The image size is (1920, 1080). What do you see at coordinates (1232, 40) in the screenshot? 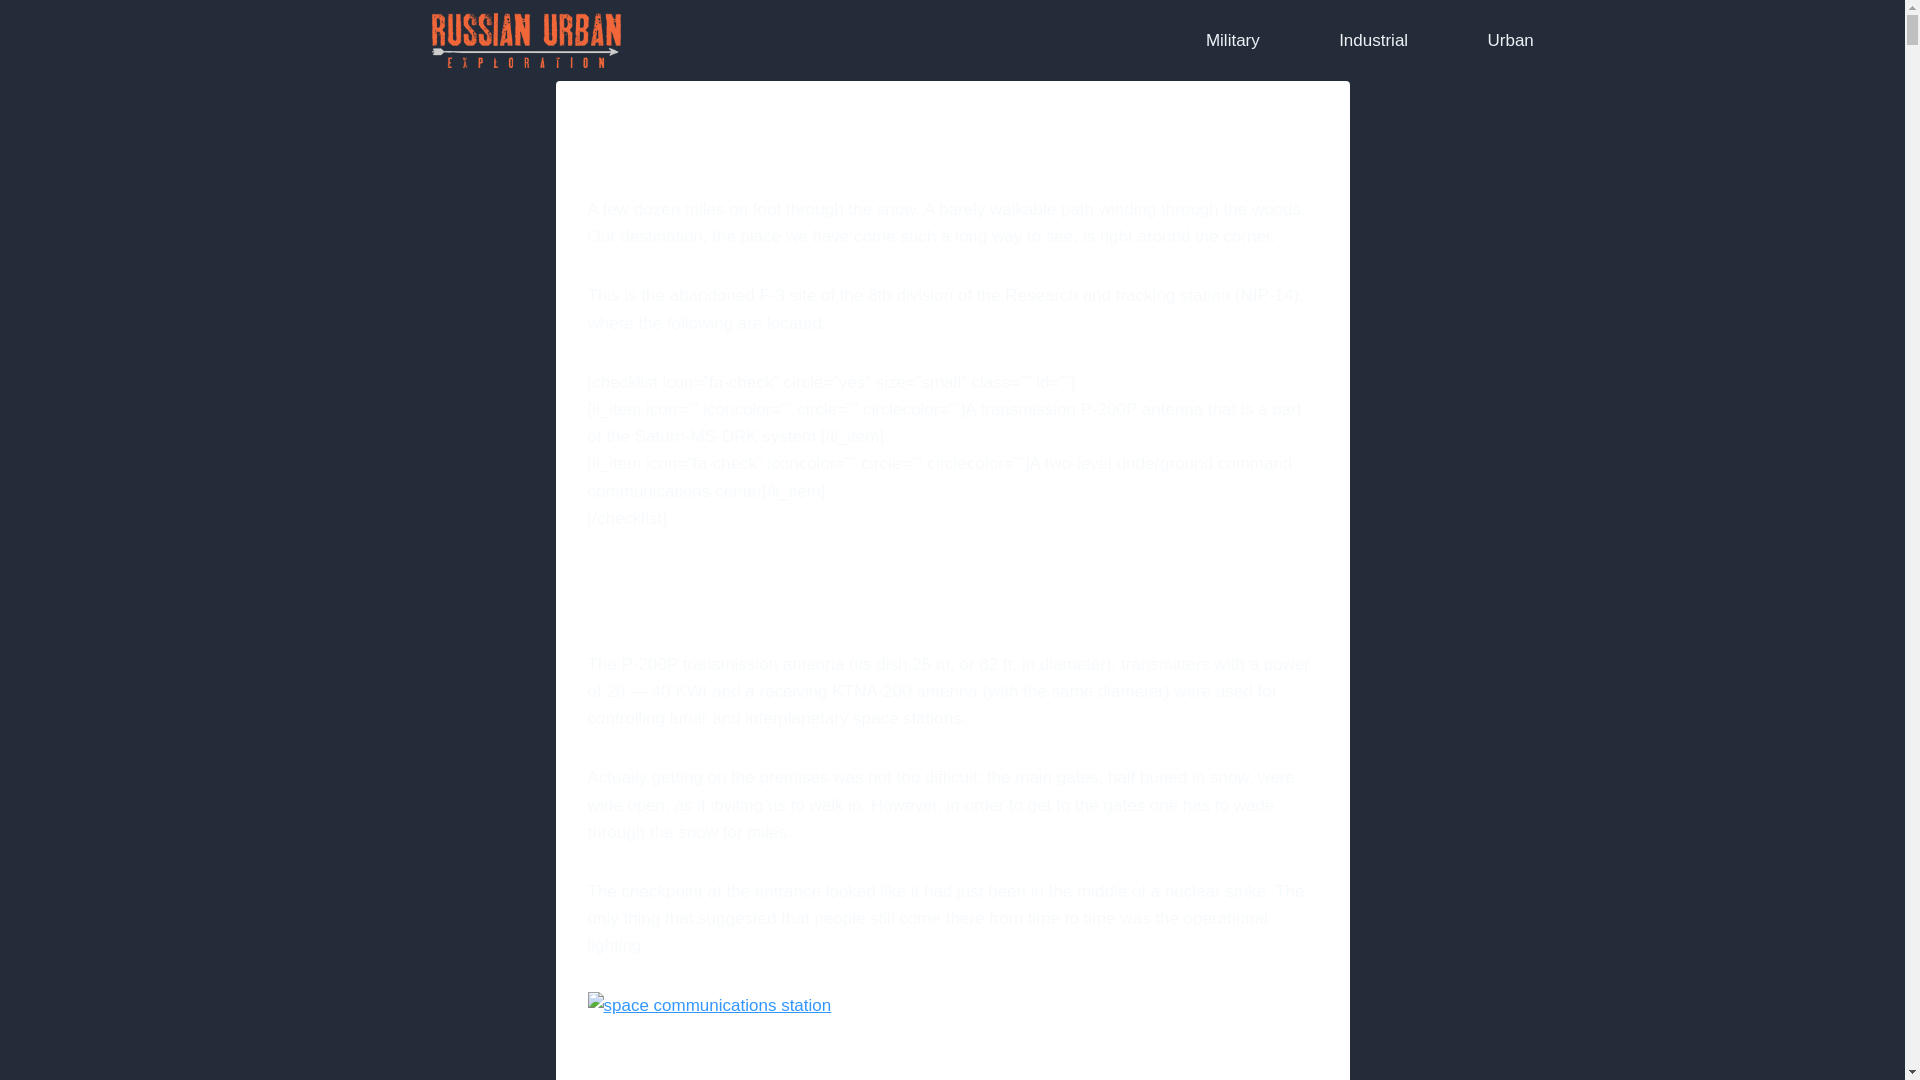
I see `Military` at bounding box center [1232, 40].